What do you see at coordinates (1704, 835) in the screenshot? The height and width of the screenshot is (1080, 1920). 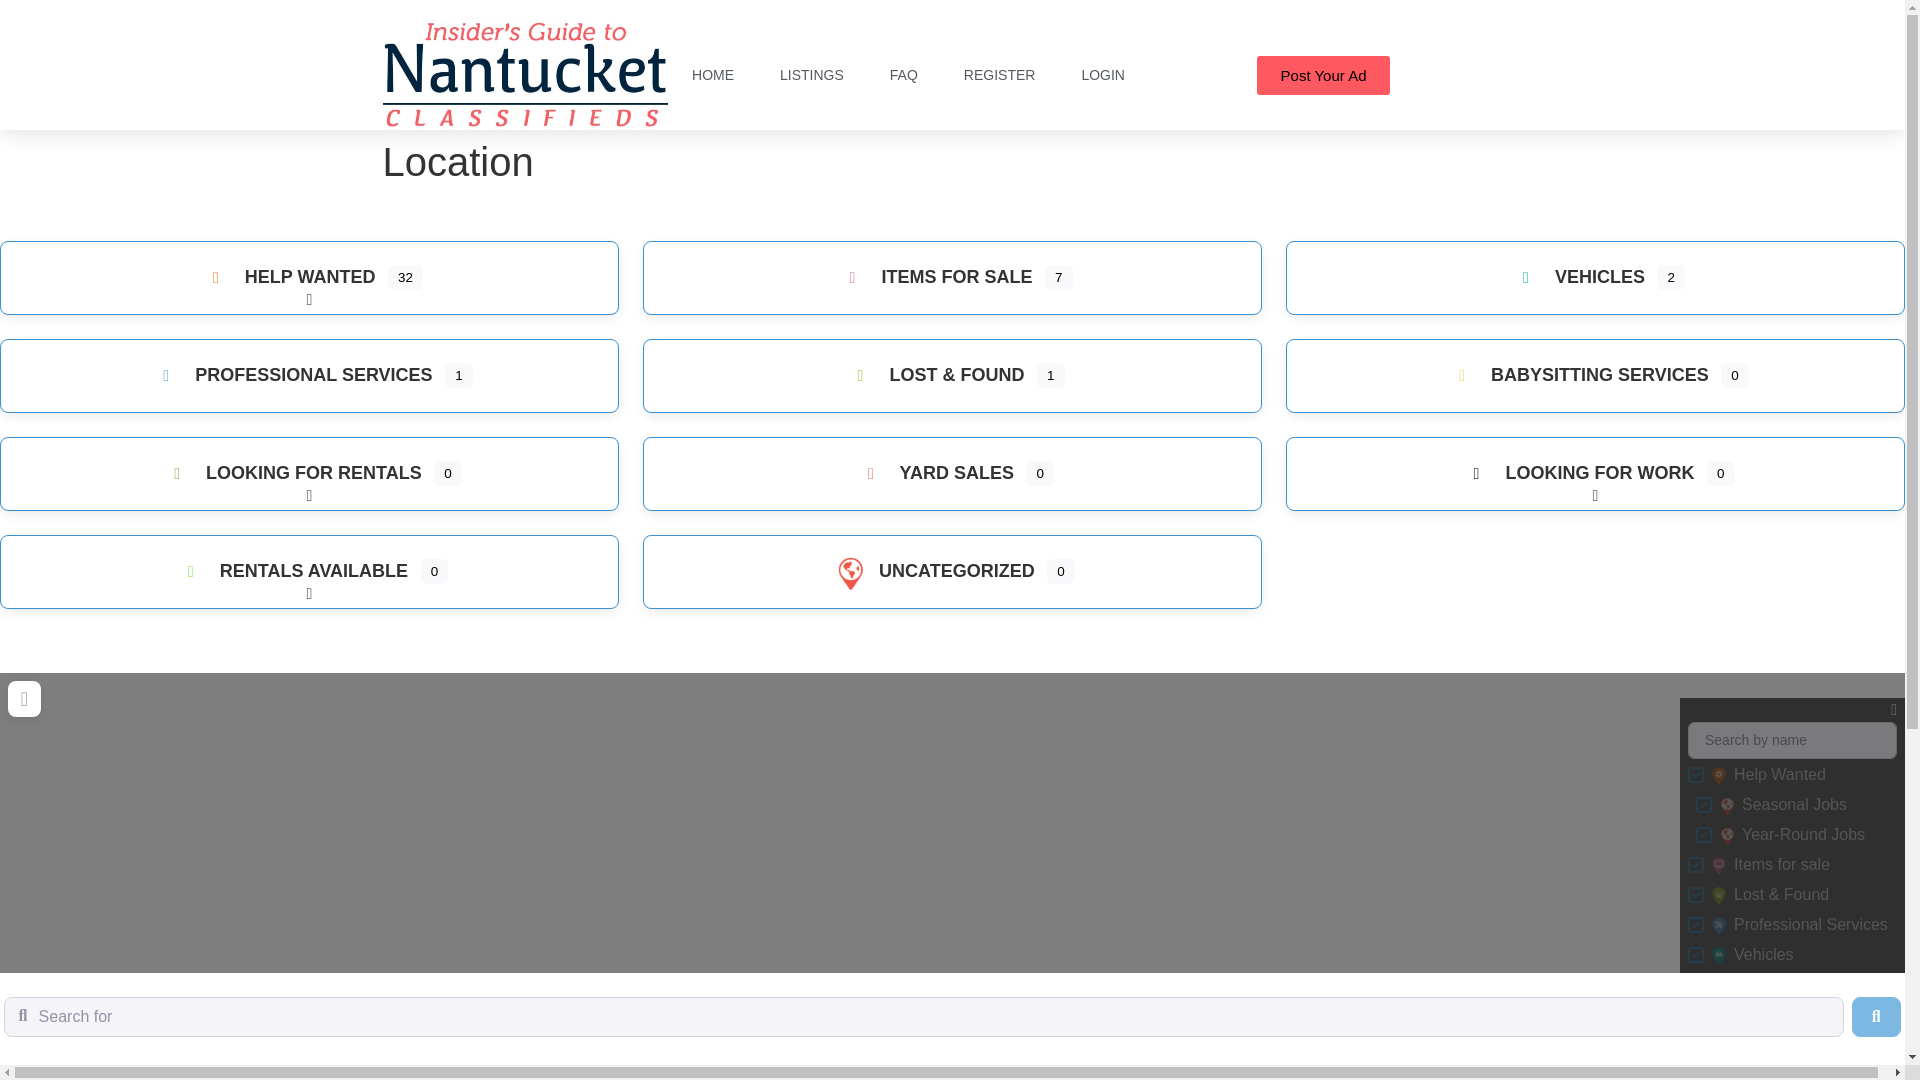 I see `16` at bounding box center [1704, 835].